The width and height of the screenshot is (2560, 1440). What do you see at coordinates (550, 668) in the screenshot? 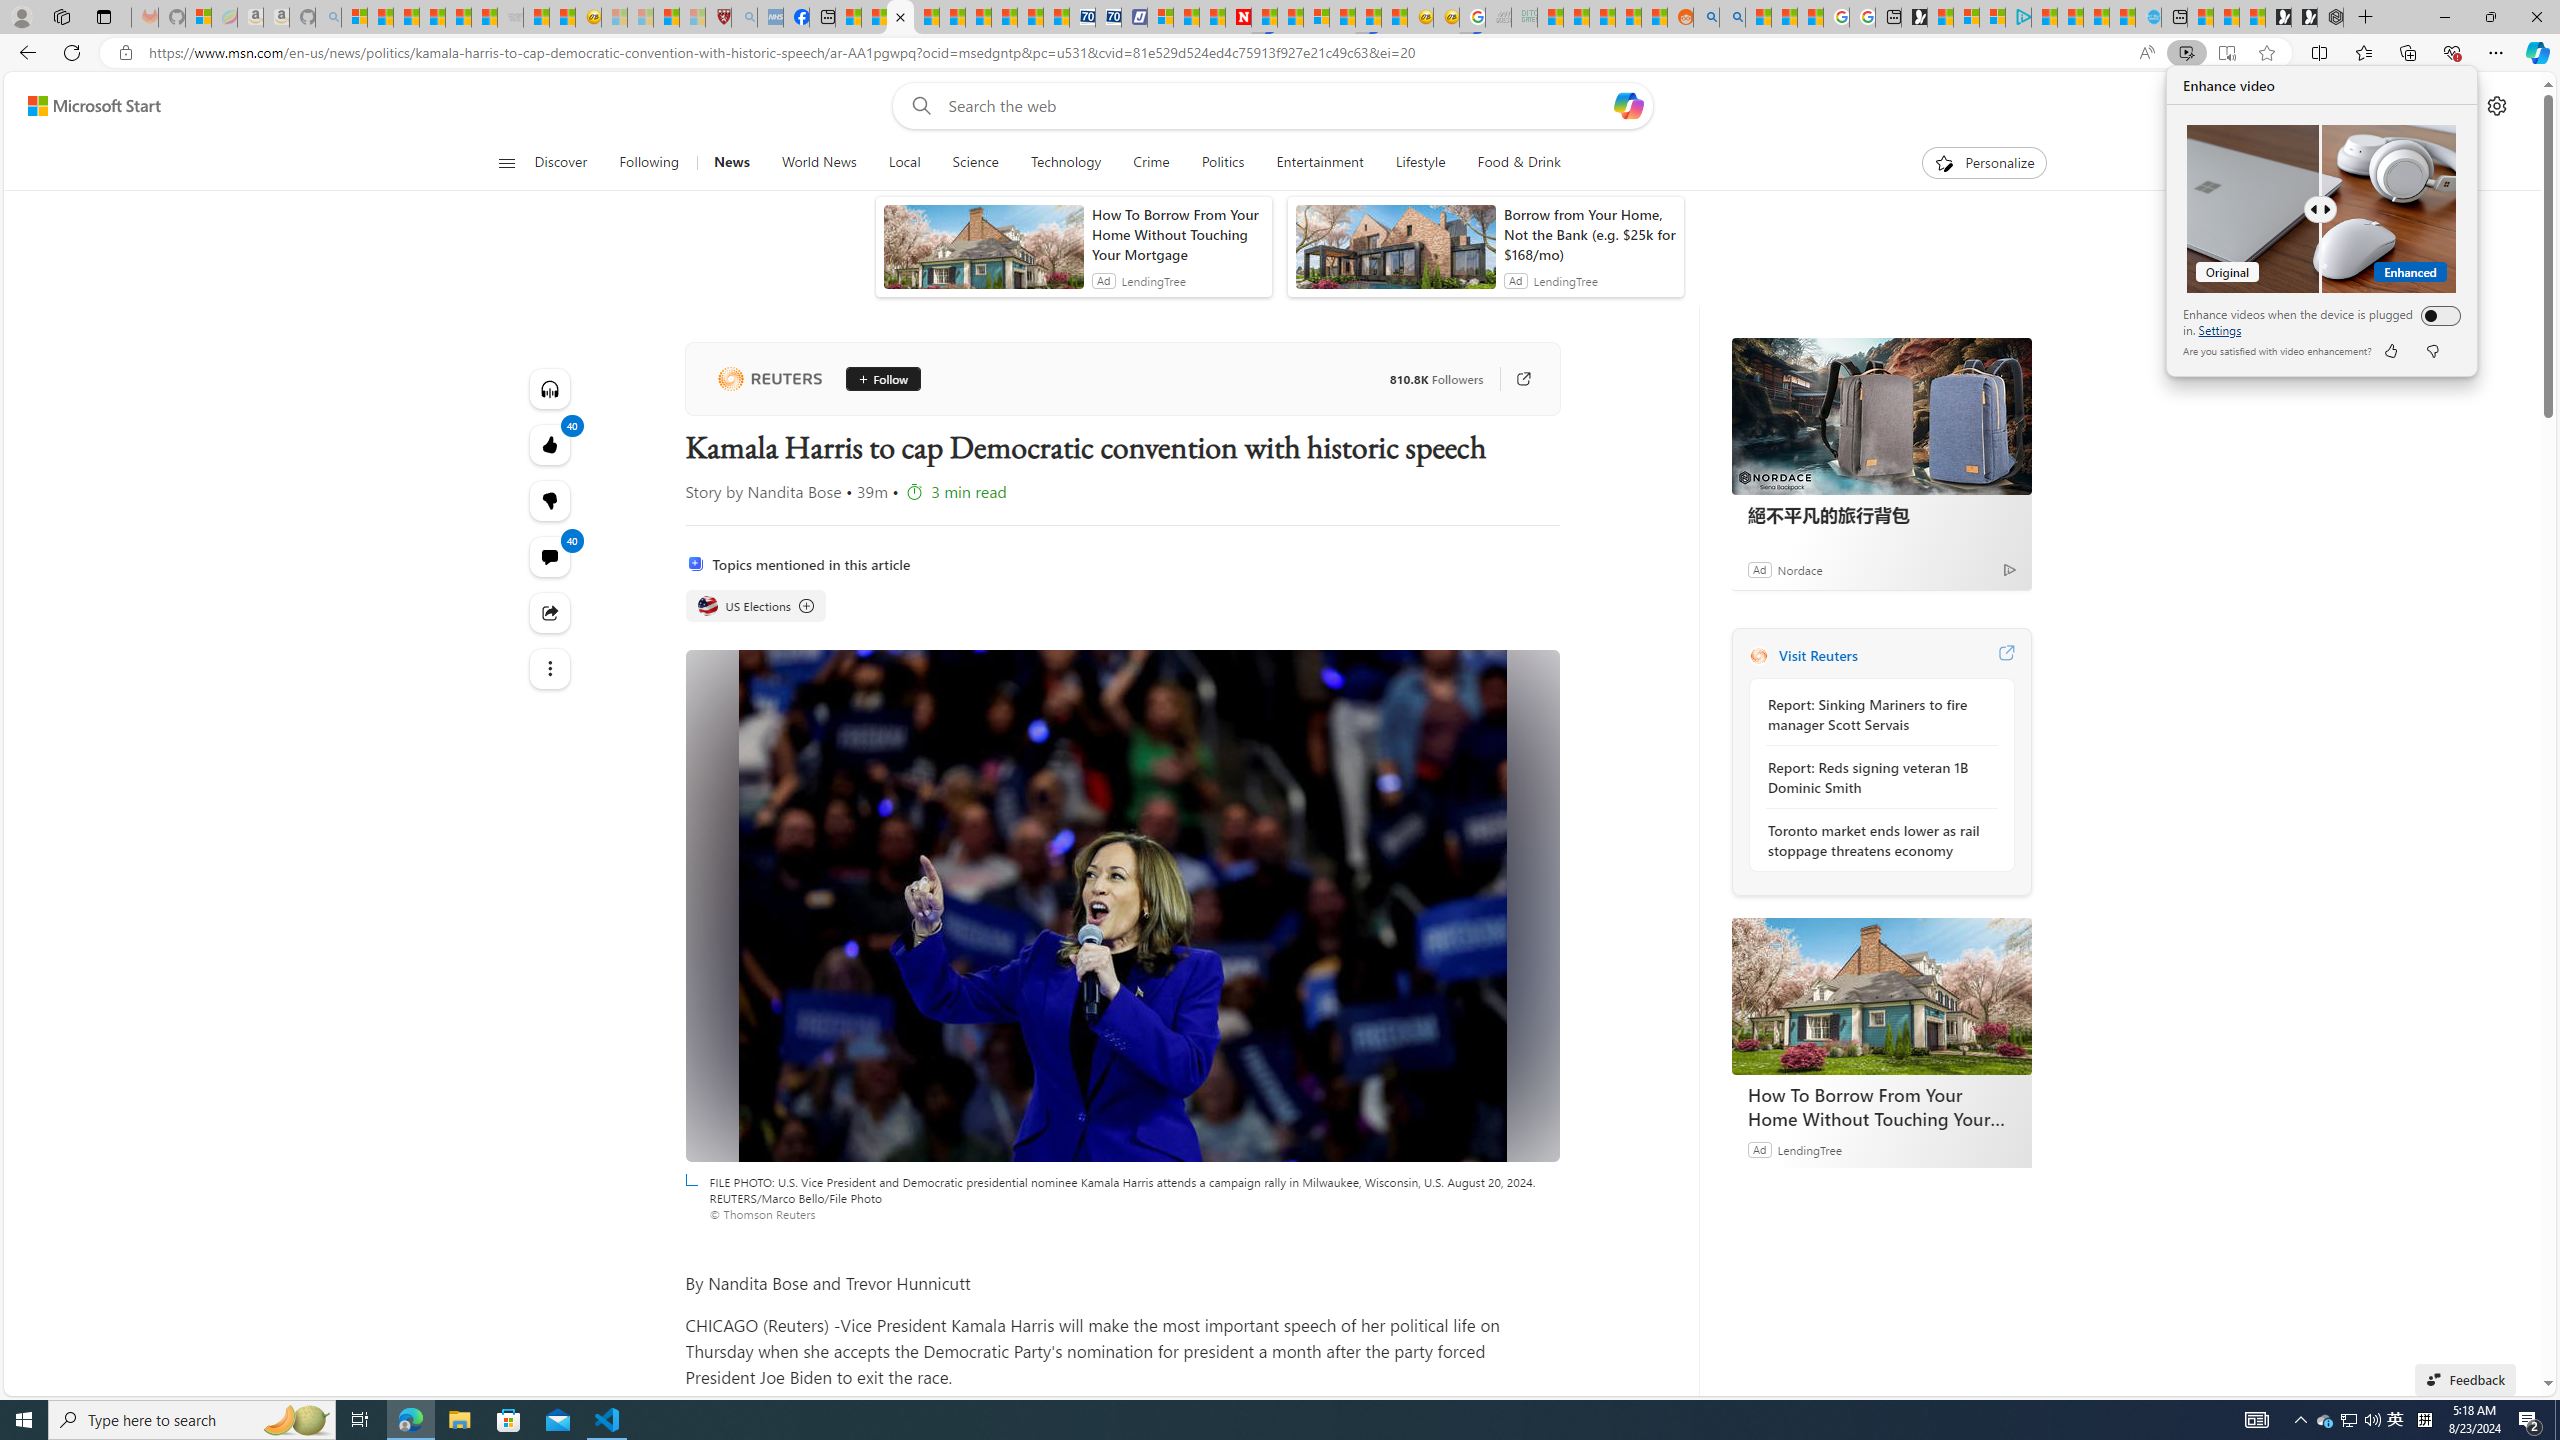
I see `Class: at-item` at bounding box center [550, 668].